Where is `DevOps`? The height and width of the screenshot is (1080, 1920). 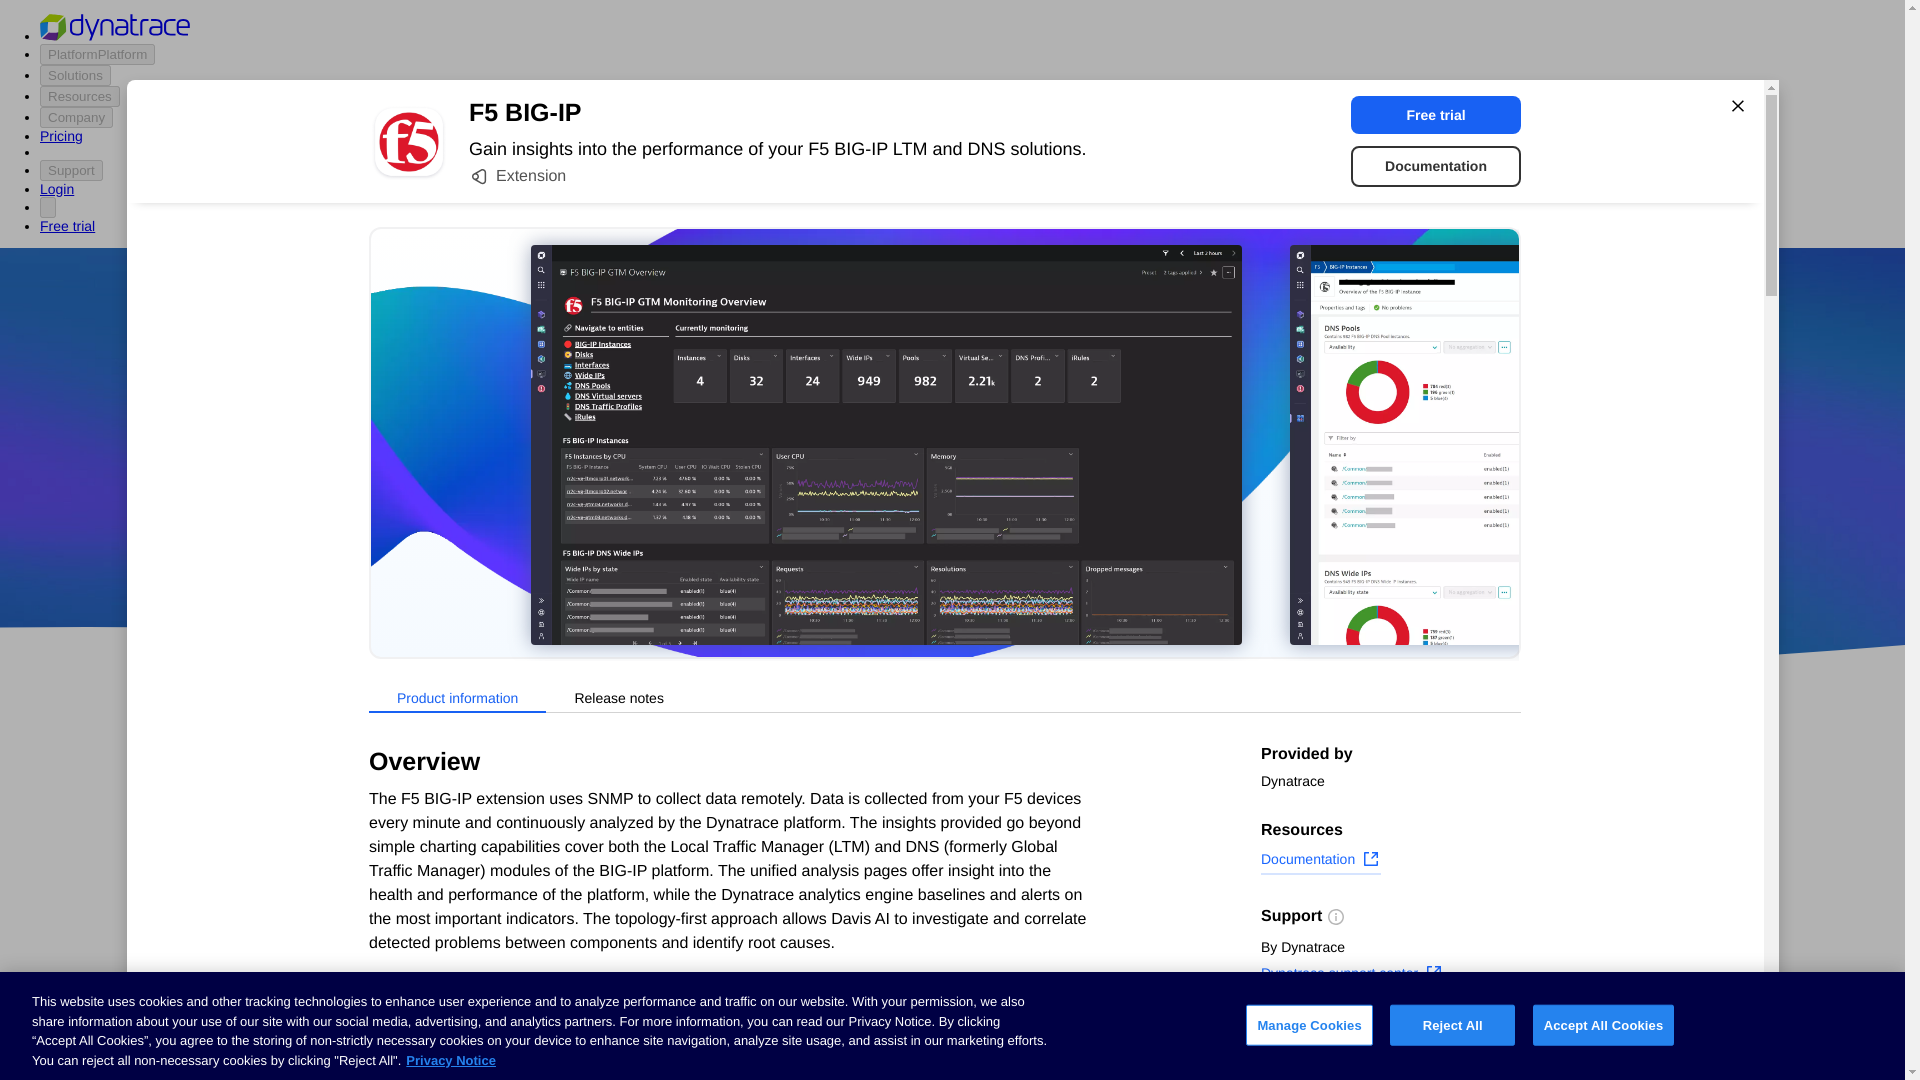
DevOps is located at coordinates (1093, 552).